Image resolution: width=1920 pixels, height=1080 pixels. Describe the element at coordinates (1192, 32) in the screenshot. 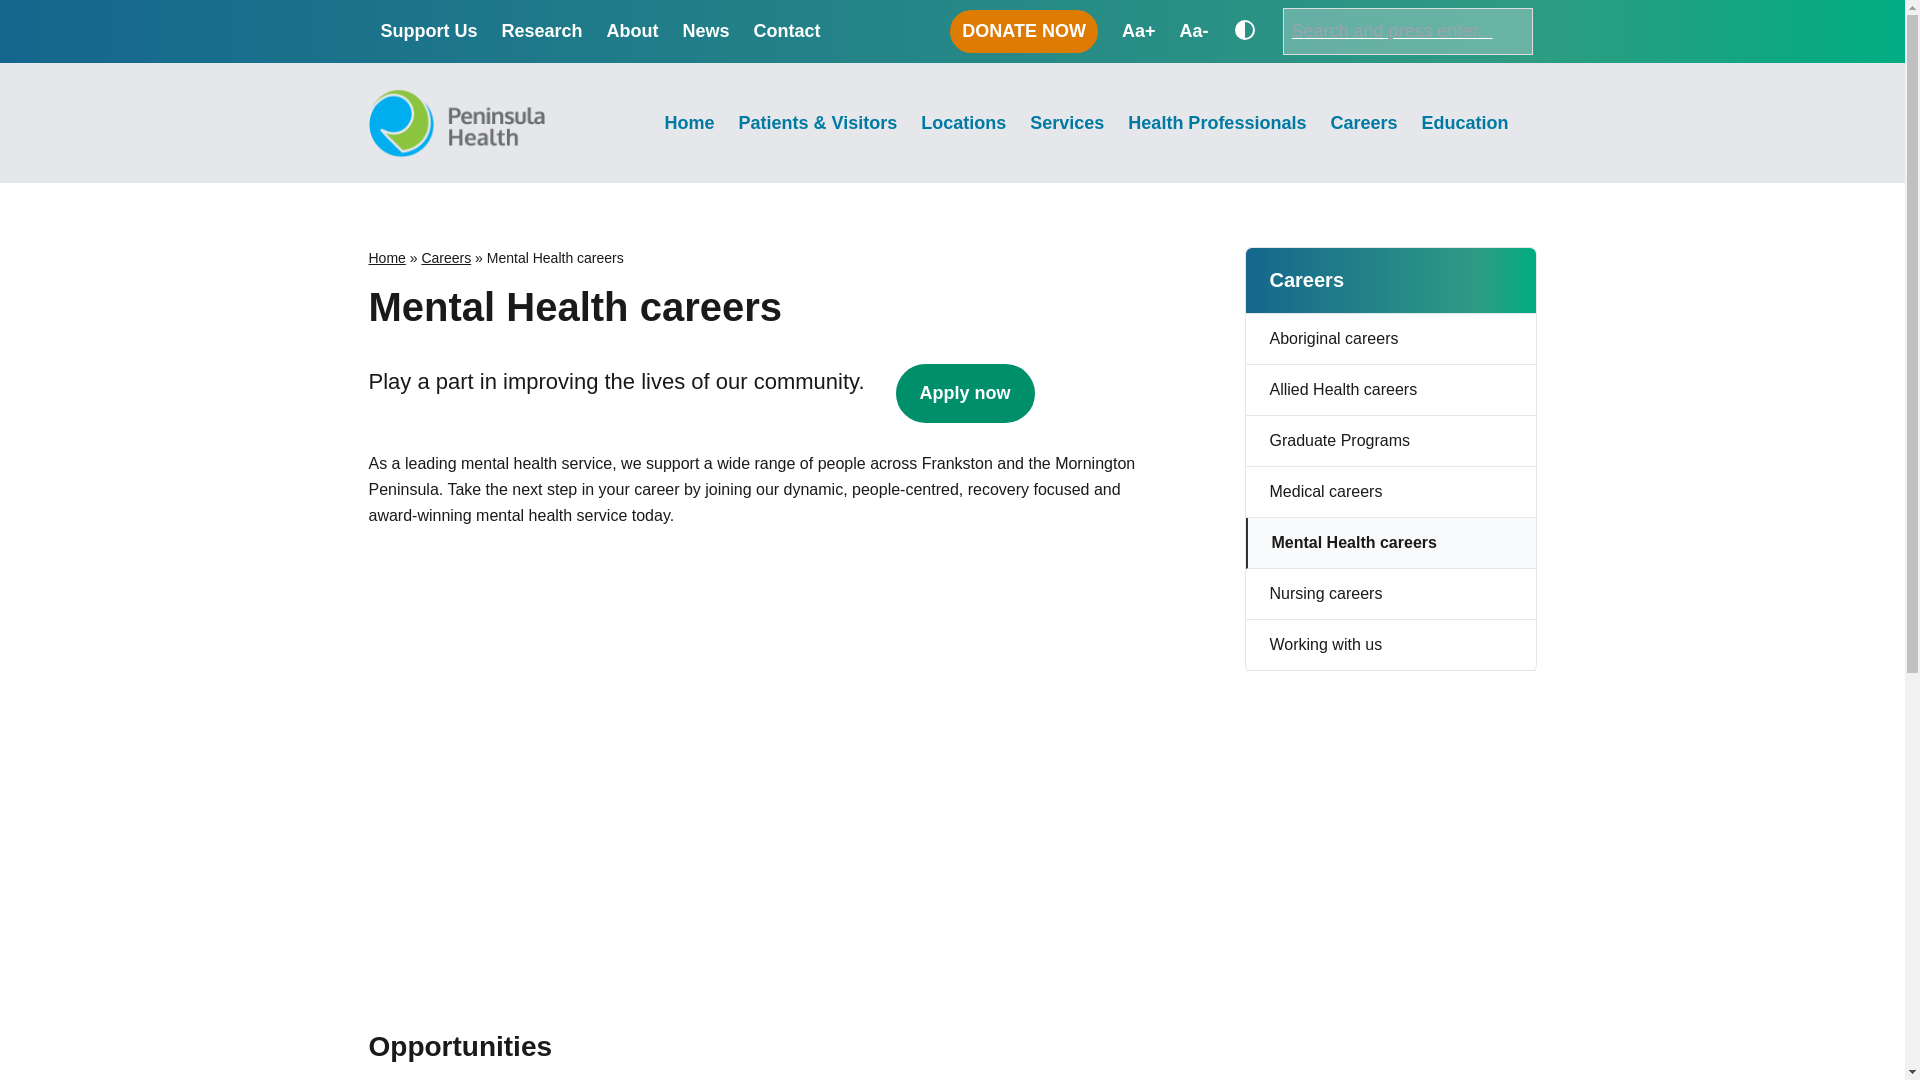

I see `Aa-` at that location.